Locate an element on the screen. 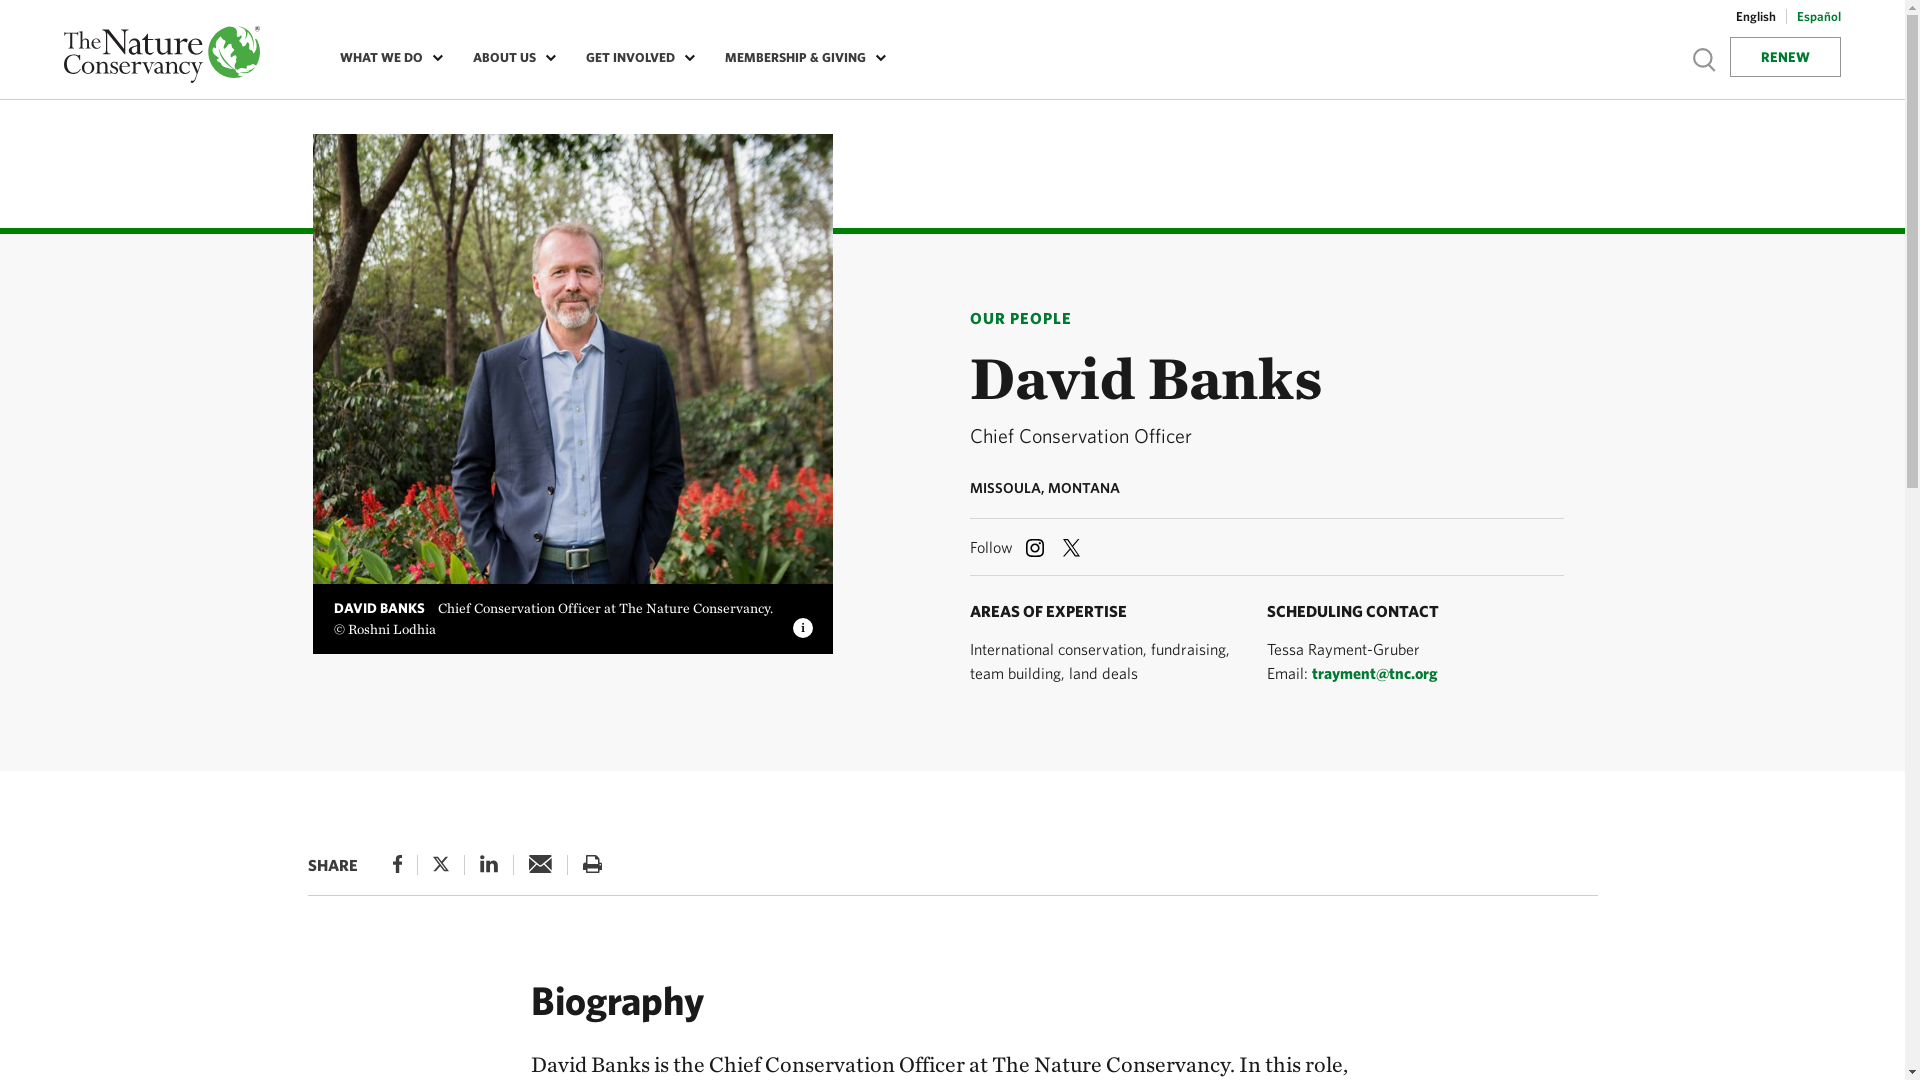  GET INVOLVED is located at coordinates (635, 58).